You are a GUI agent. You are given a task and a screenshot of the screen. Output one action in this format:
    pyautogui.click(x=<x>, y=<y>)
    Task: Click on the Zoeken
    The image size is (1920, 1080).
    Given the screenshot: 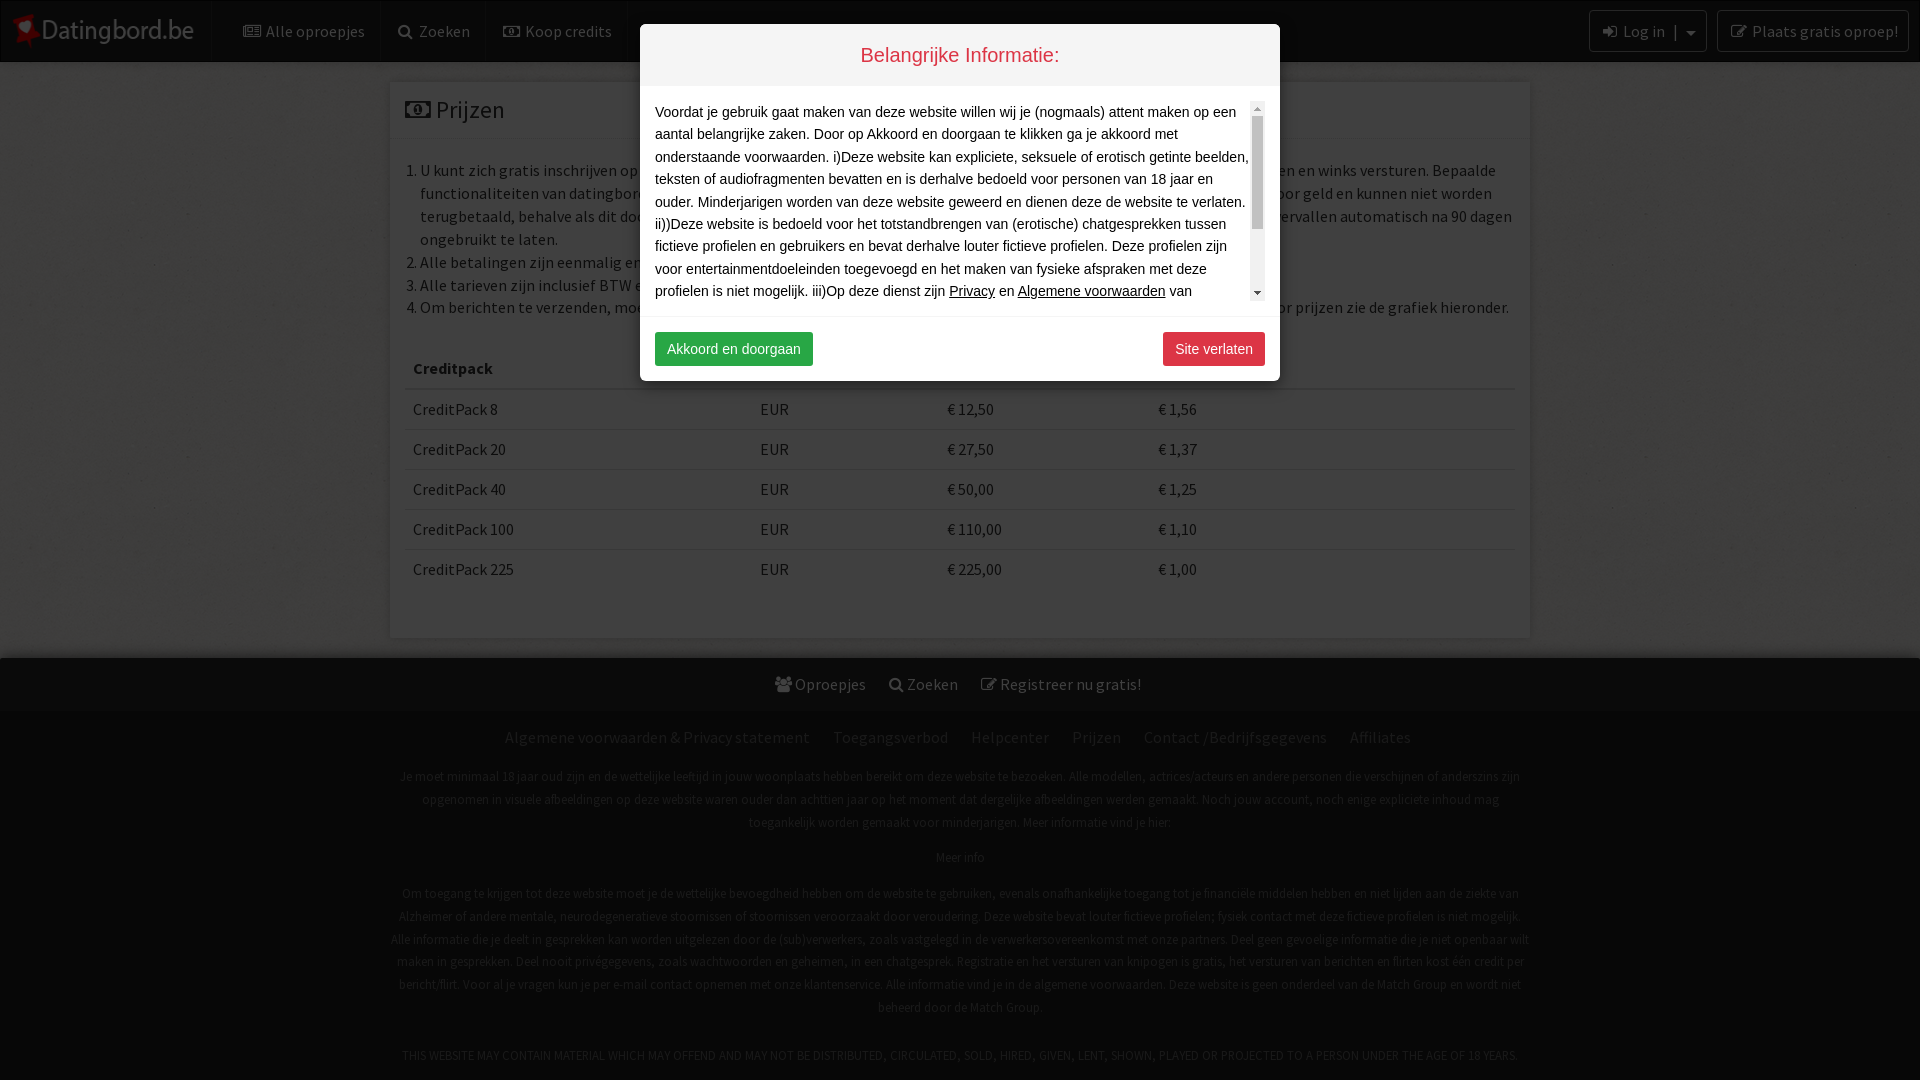 What is the action you would take?
    pyautogui.click(x=434, y=31)
    